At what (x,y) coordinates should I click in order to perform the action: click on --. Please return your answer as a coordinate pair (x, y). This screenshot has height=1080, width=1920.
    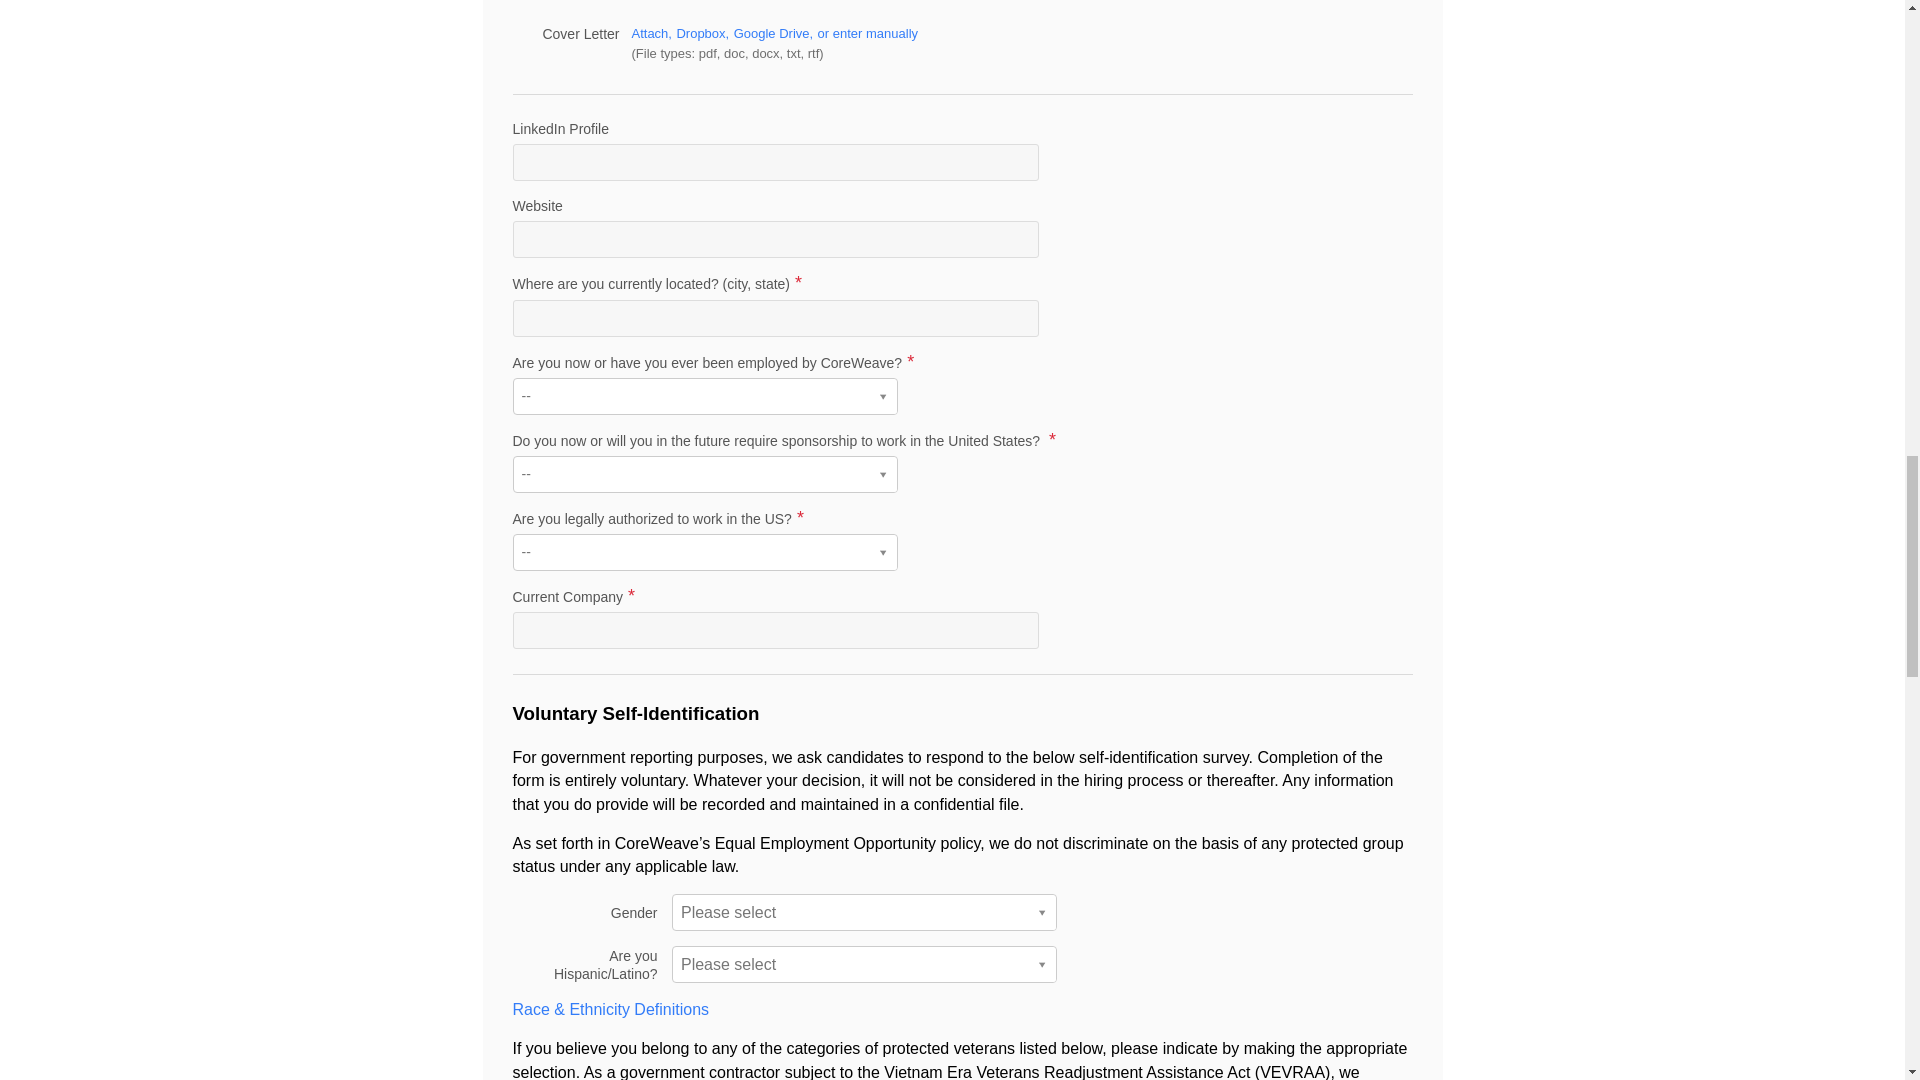
    Looking at the image, I should click on (704, 474).